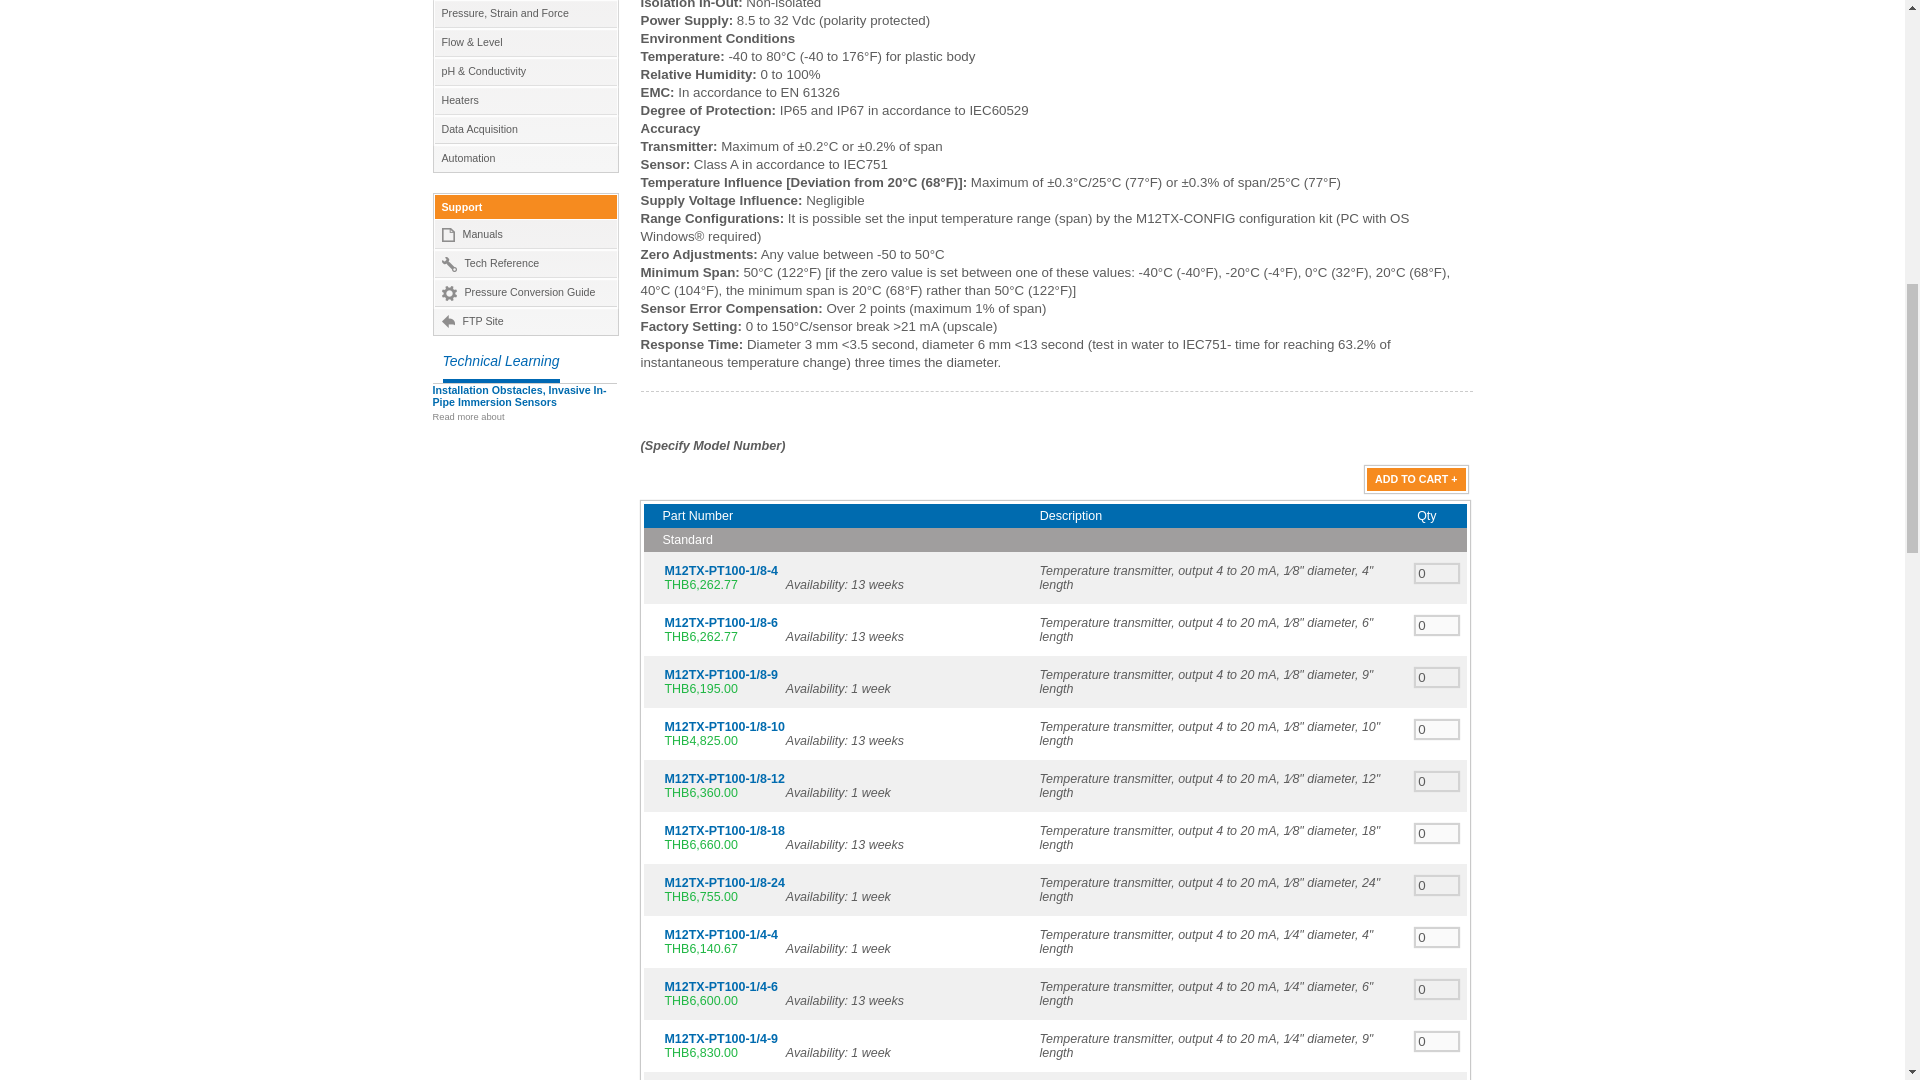 Image resolution: width=1920 pixels, height=1080 pixels. I want to click on 0, so click(1437, 885).